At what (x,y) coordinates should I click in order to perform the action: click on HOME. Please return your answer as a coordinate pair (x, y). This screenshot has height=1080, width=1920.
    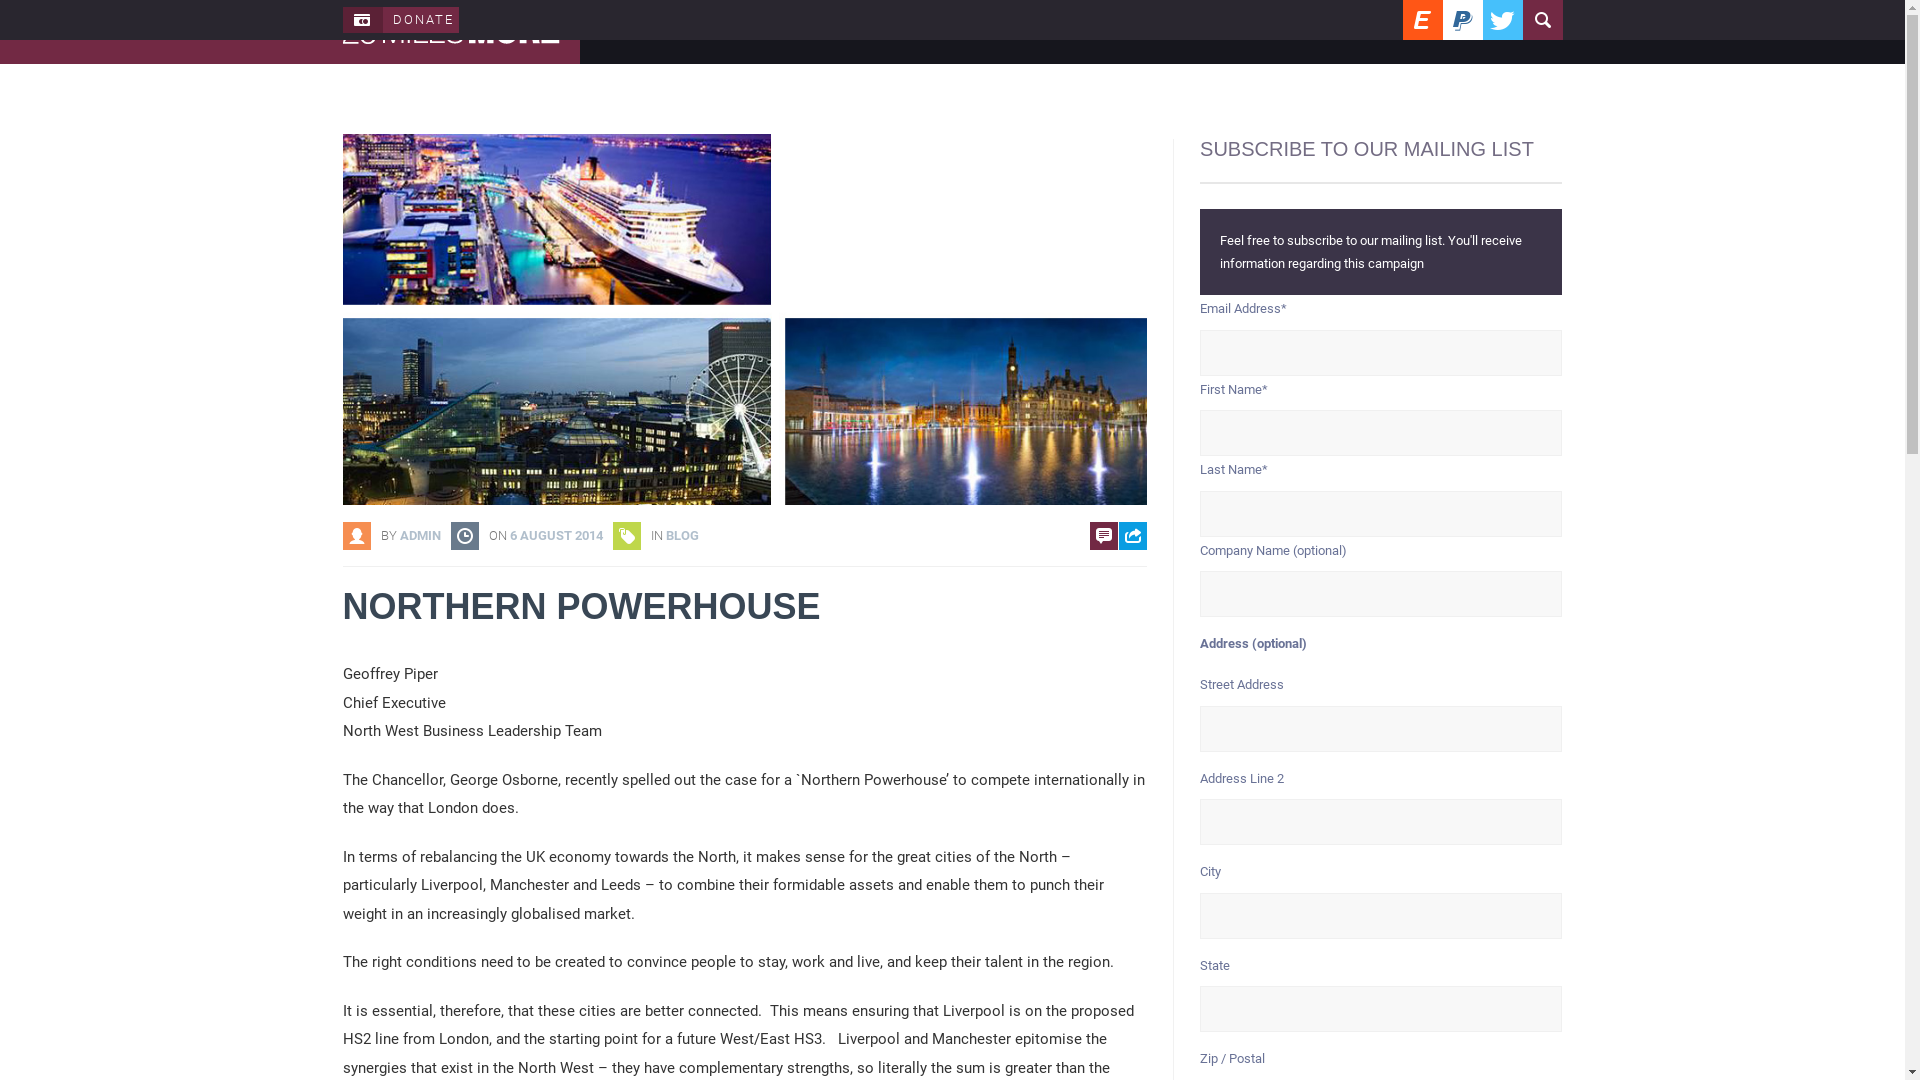
    Looking at the image, I should click on (823, 32).